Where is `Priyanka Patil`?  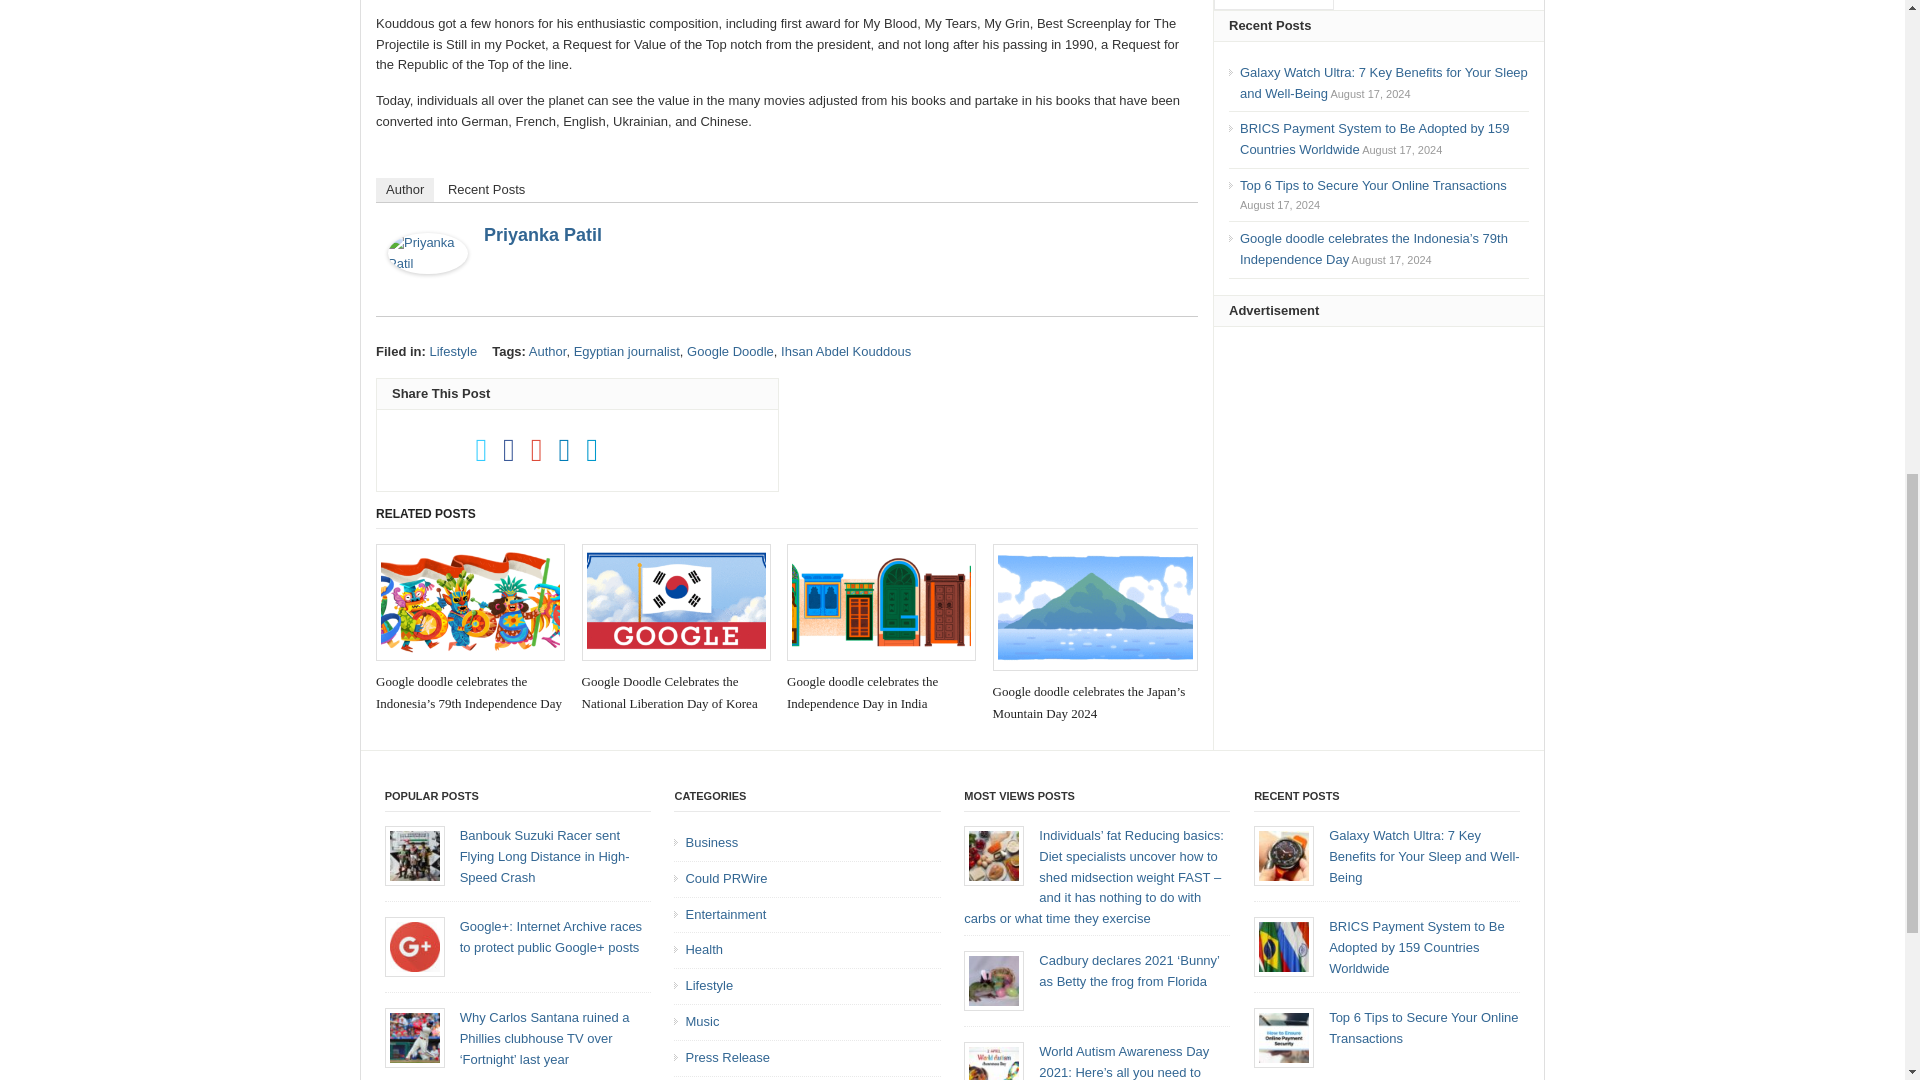
Priyanka Patil is located at coordinates (542, 234).